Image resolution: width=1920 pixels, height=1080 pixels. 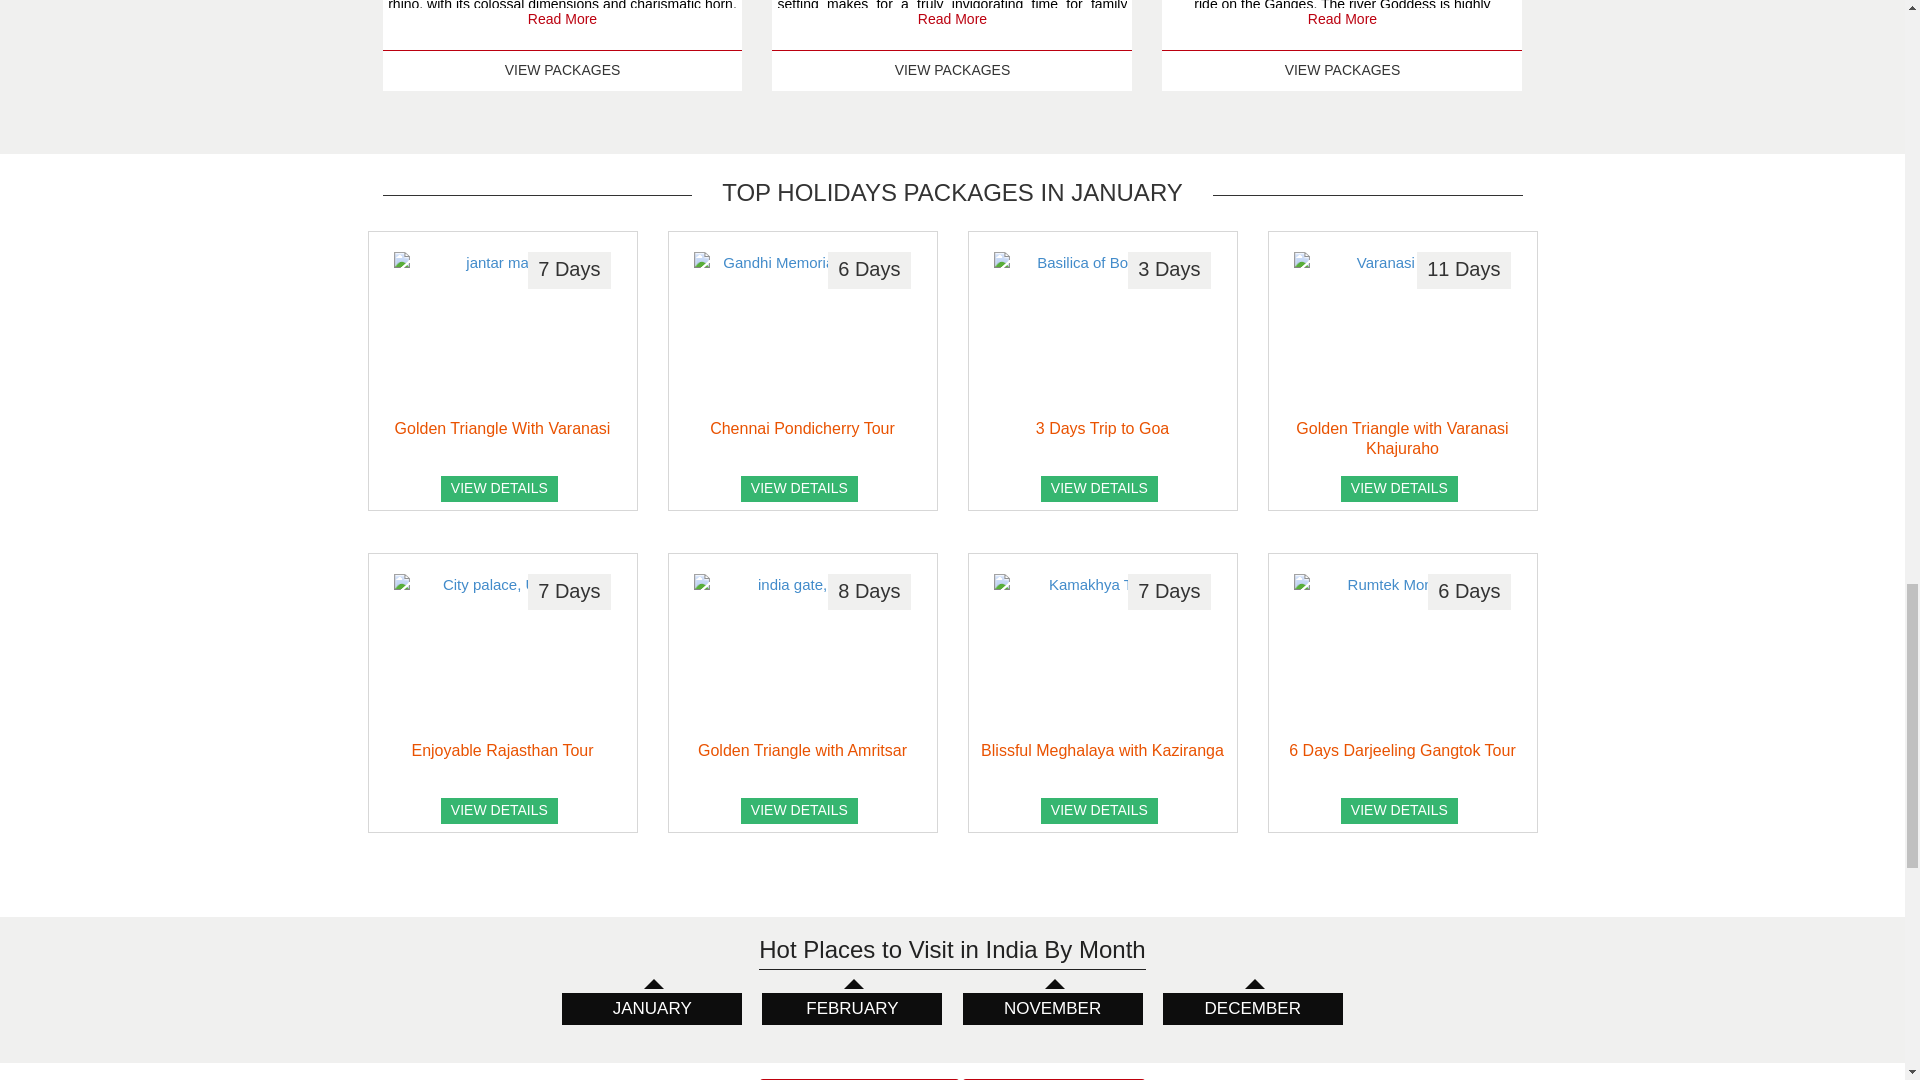 I want to click on  Gandhi Memorial, so click(x=802, y=331).